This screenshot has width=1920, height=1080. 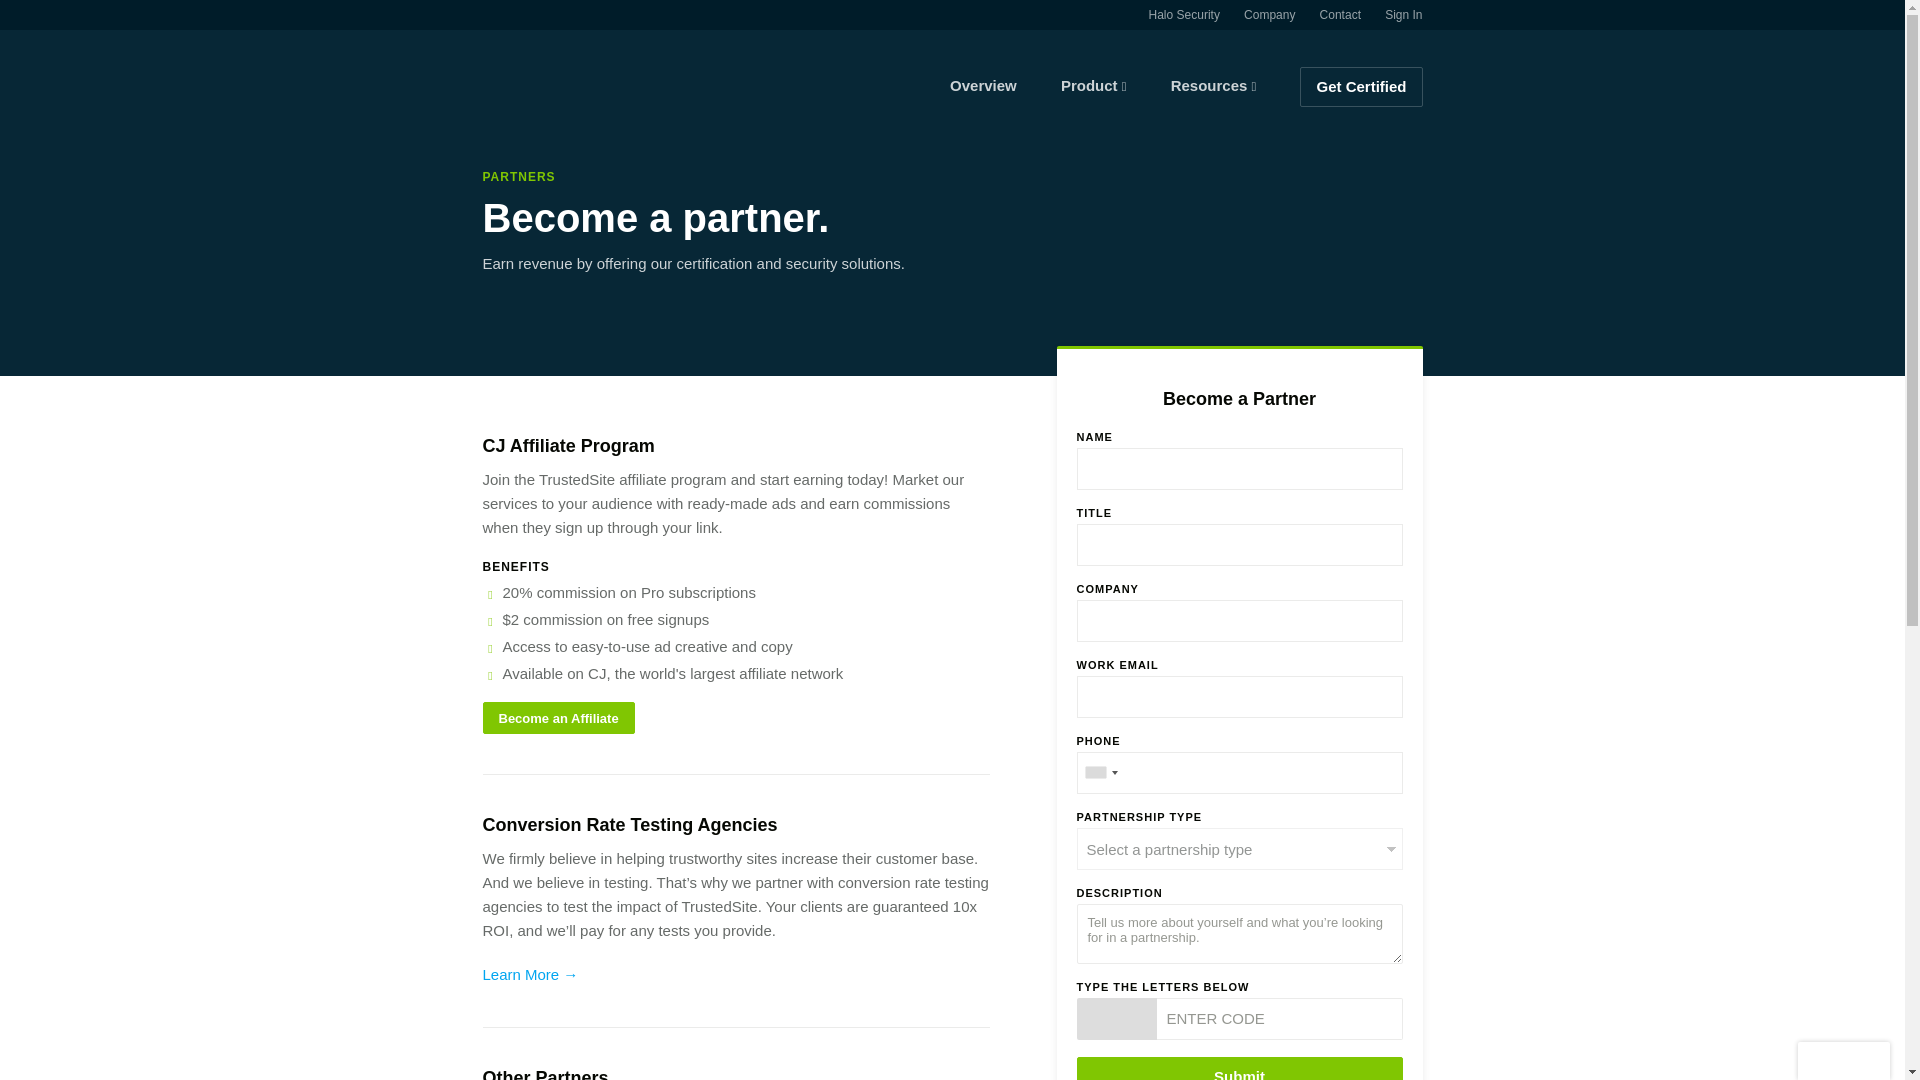 I want to click on Company, so click(x=1269, y=15).